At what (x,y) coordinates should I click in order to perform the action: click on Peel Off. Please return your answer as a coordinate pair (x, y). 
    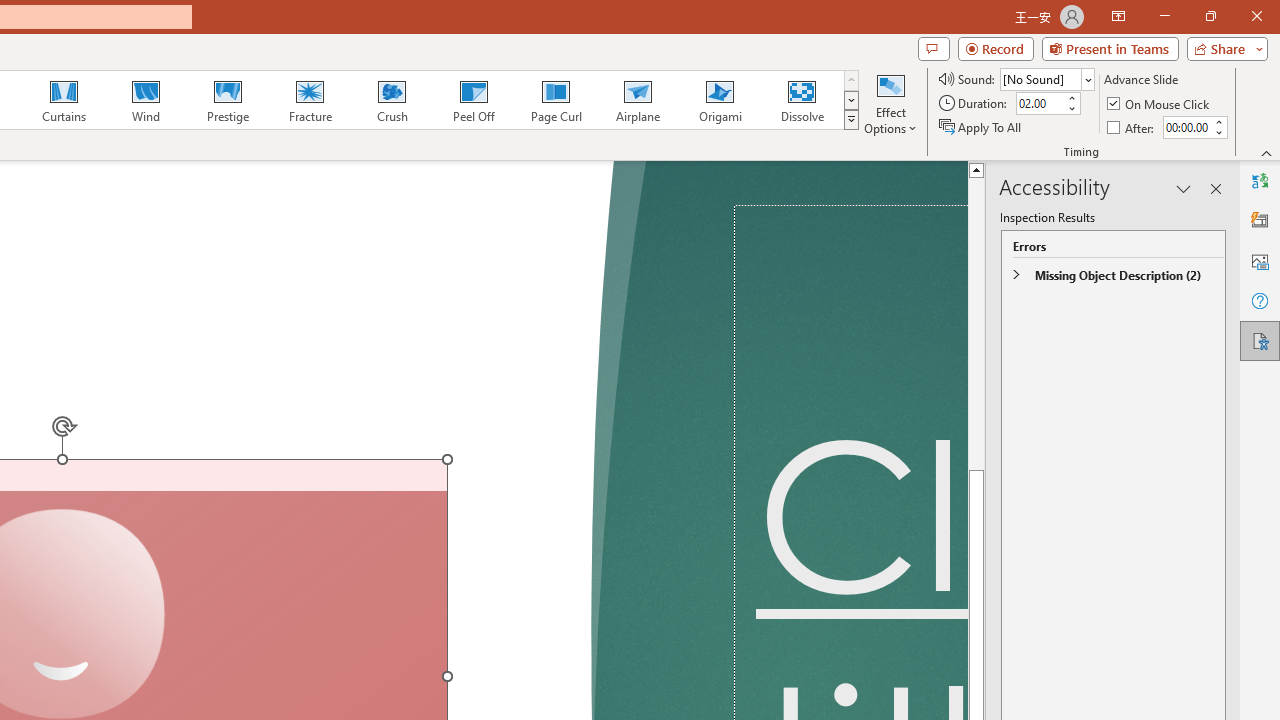
    Looking at the image, I should click on (473, 100).